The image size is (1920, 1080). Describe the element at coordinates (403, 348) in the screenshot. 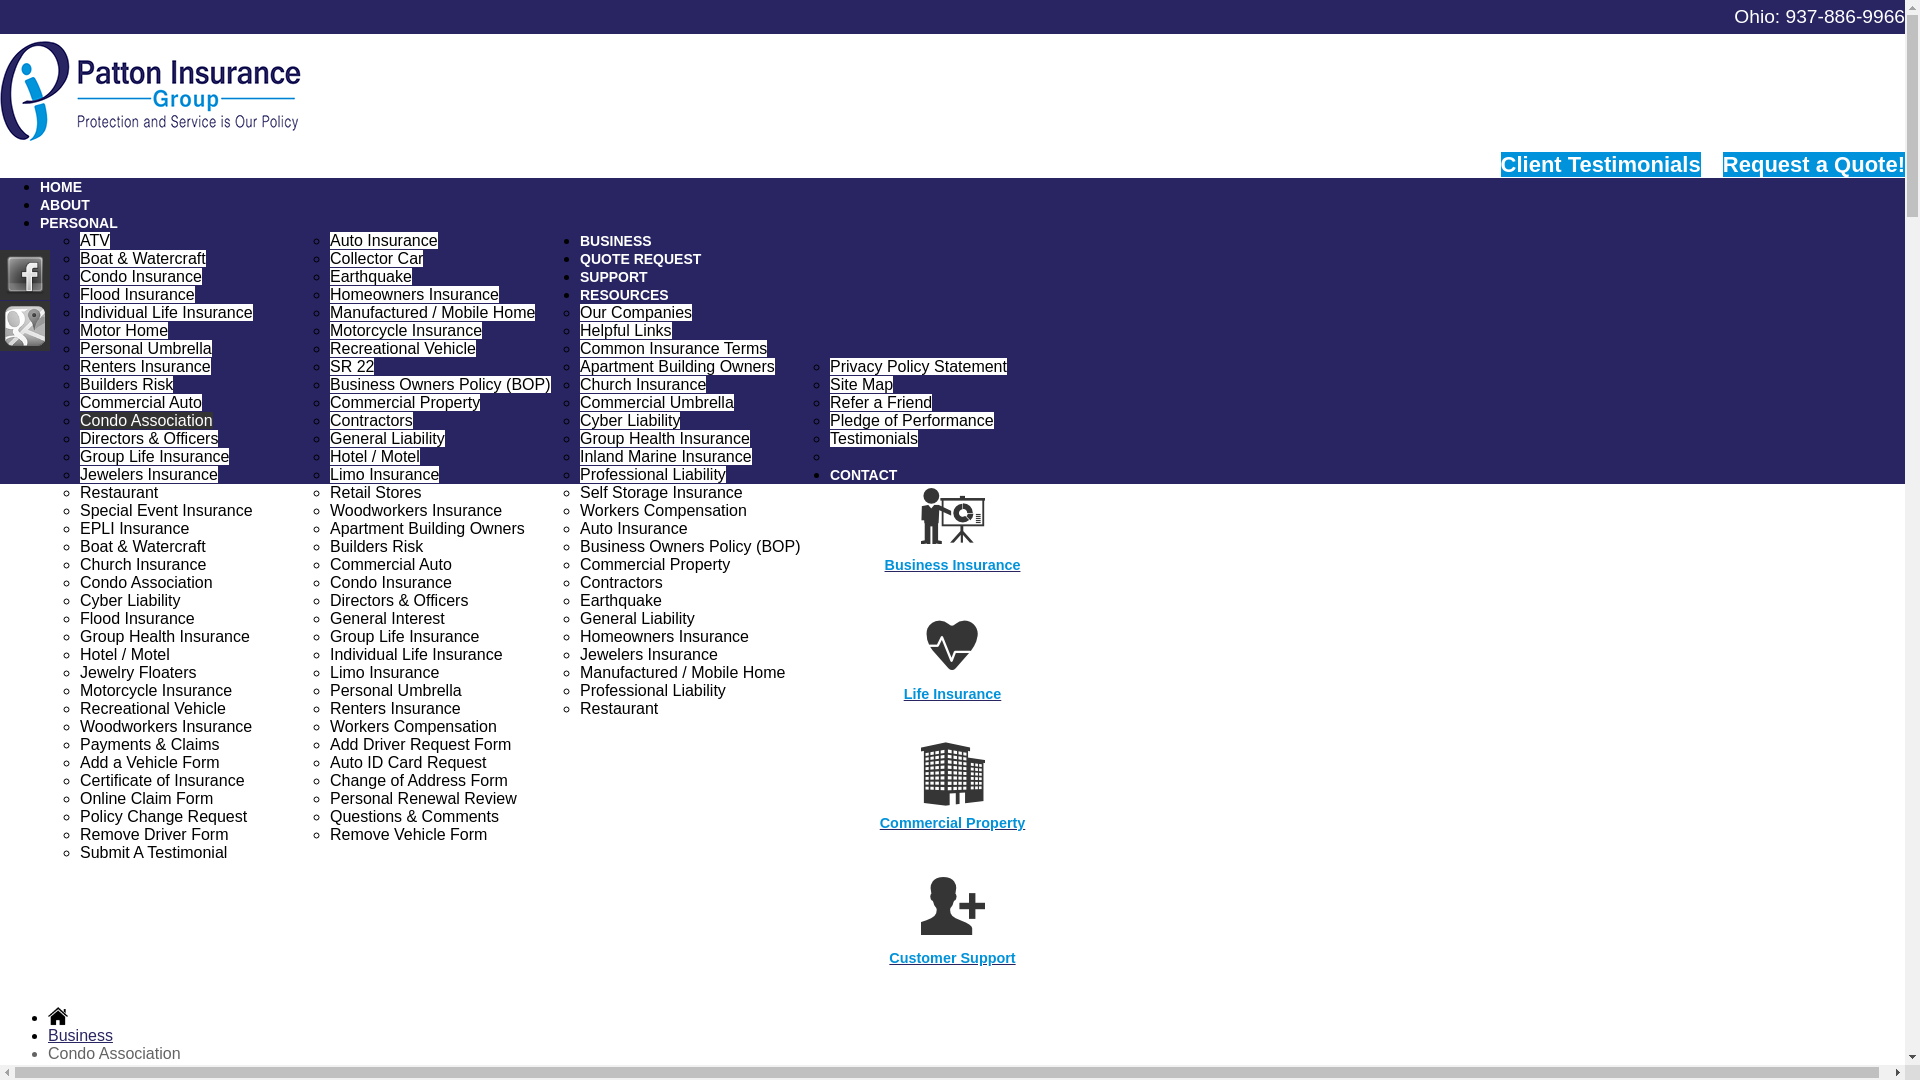

I see `Recreational Vehicle` at that location.